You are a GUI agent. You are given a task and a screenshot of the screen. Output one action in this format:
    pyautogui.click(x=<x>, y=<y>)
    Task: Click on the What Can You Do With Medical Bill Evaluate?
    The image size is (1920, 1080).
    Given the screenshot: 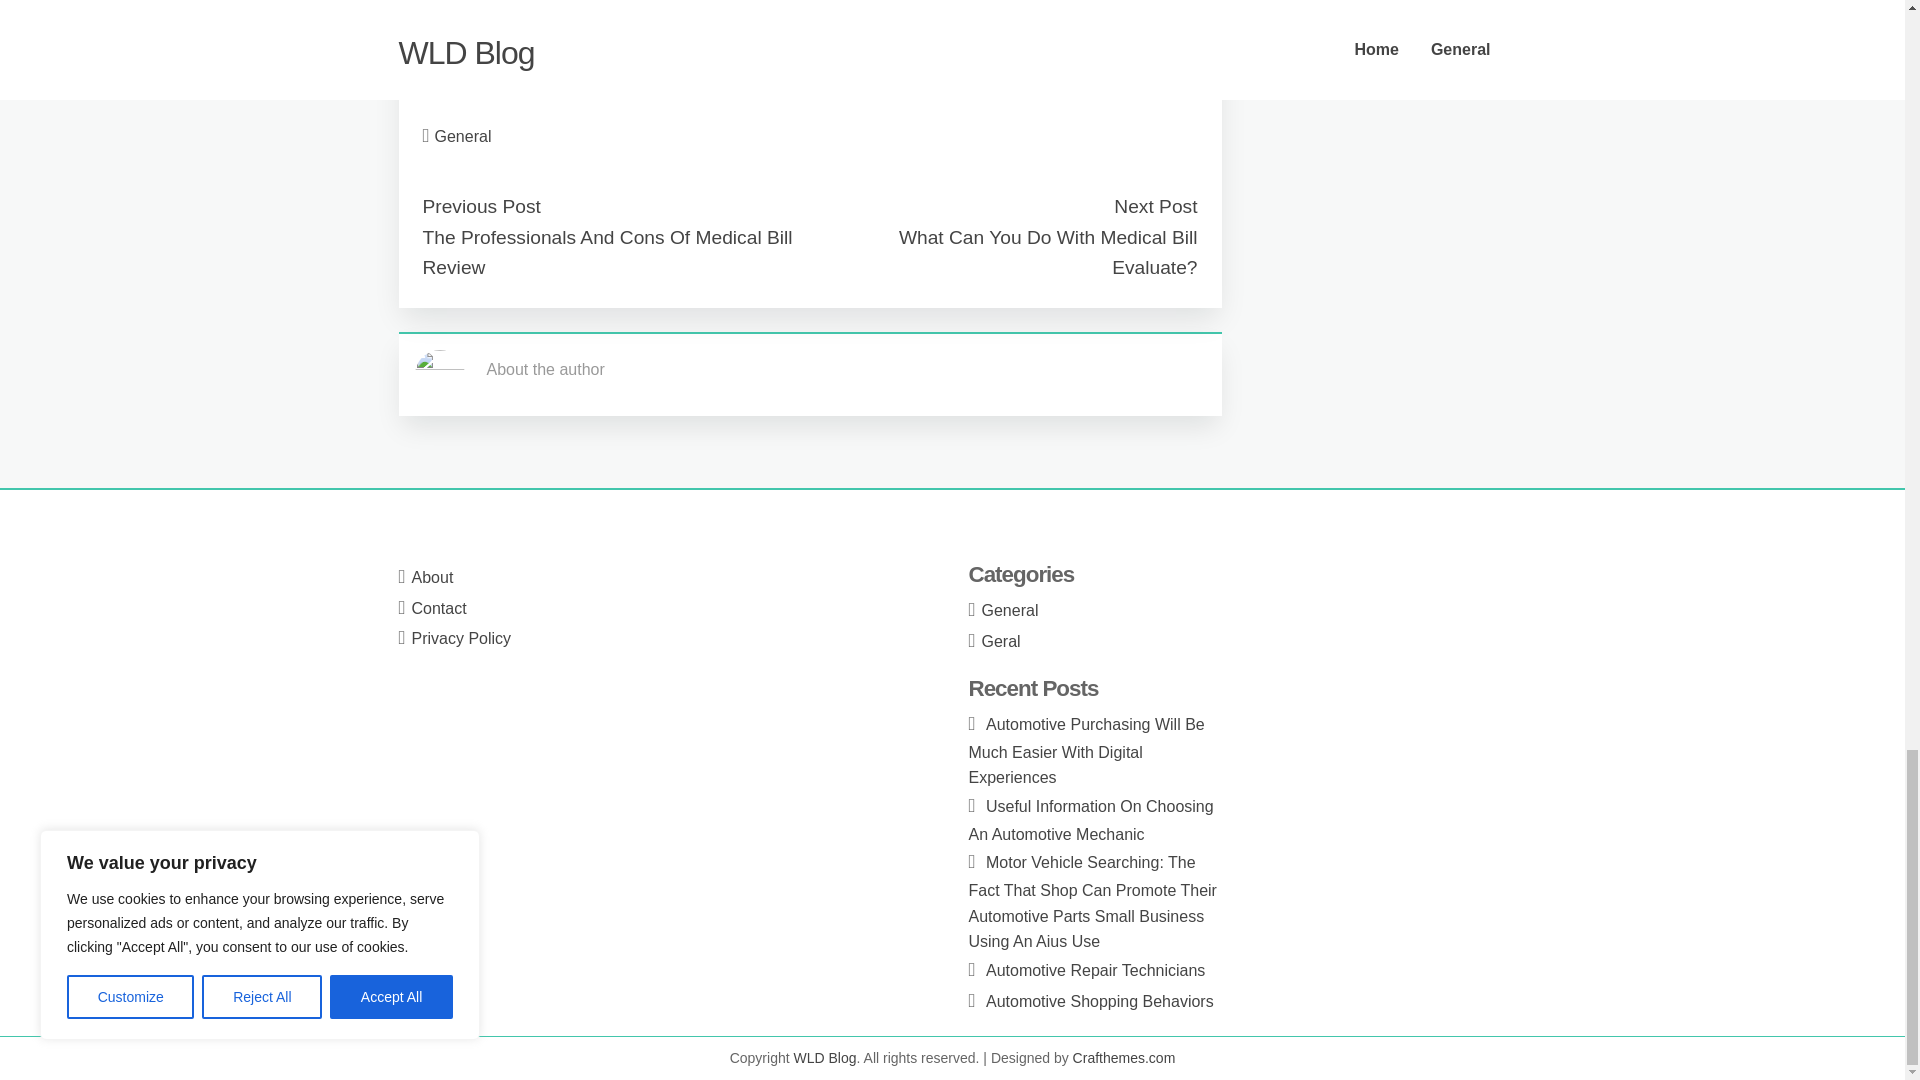 What is the action you would take?
    pyautogui.click(x=1048, y=252)
    